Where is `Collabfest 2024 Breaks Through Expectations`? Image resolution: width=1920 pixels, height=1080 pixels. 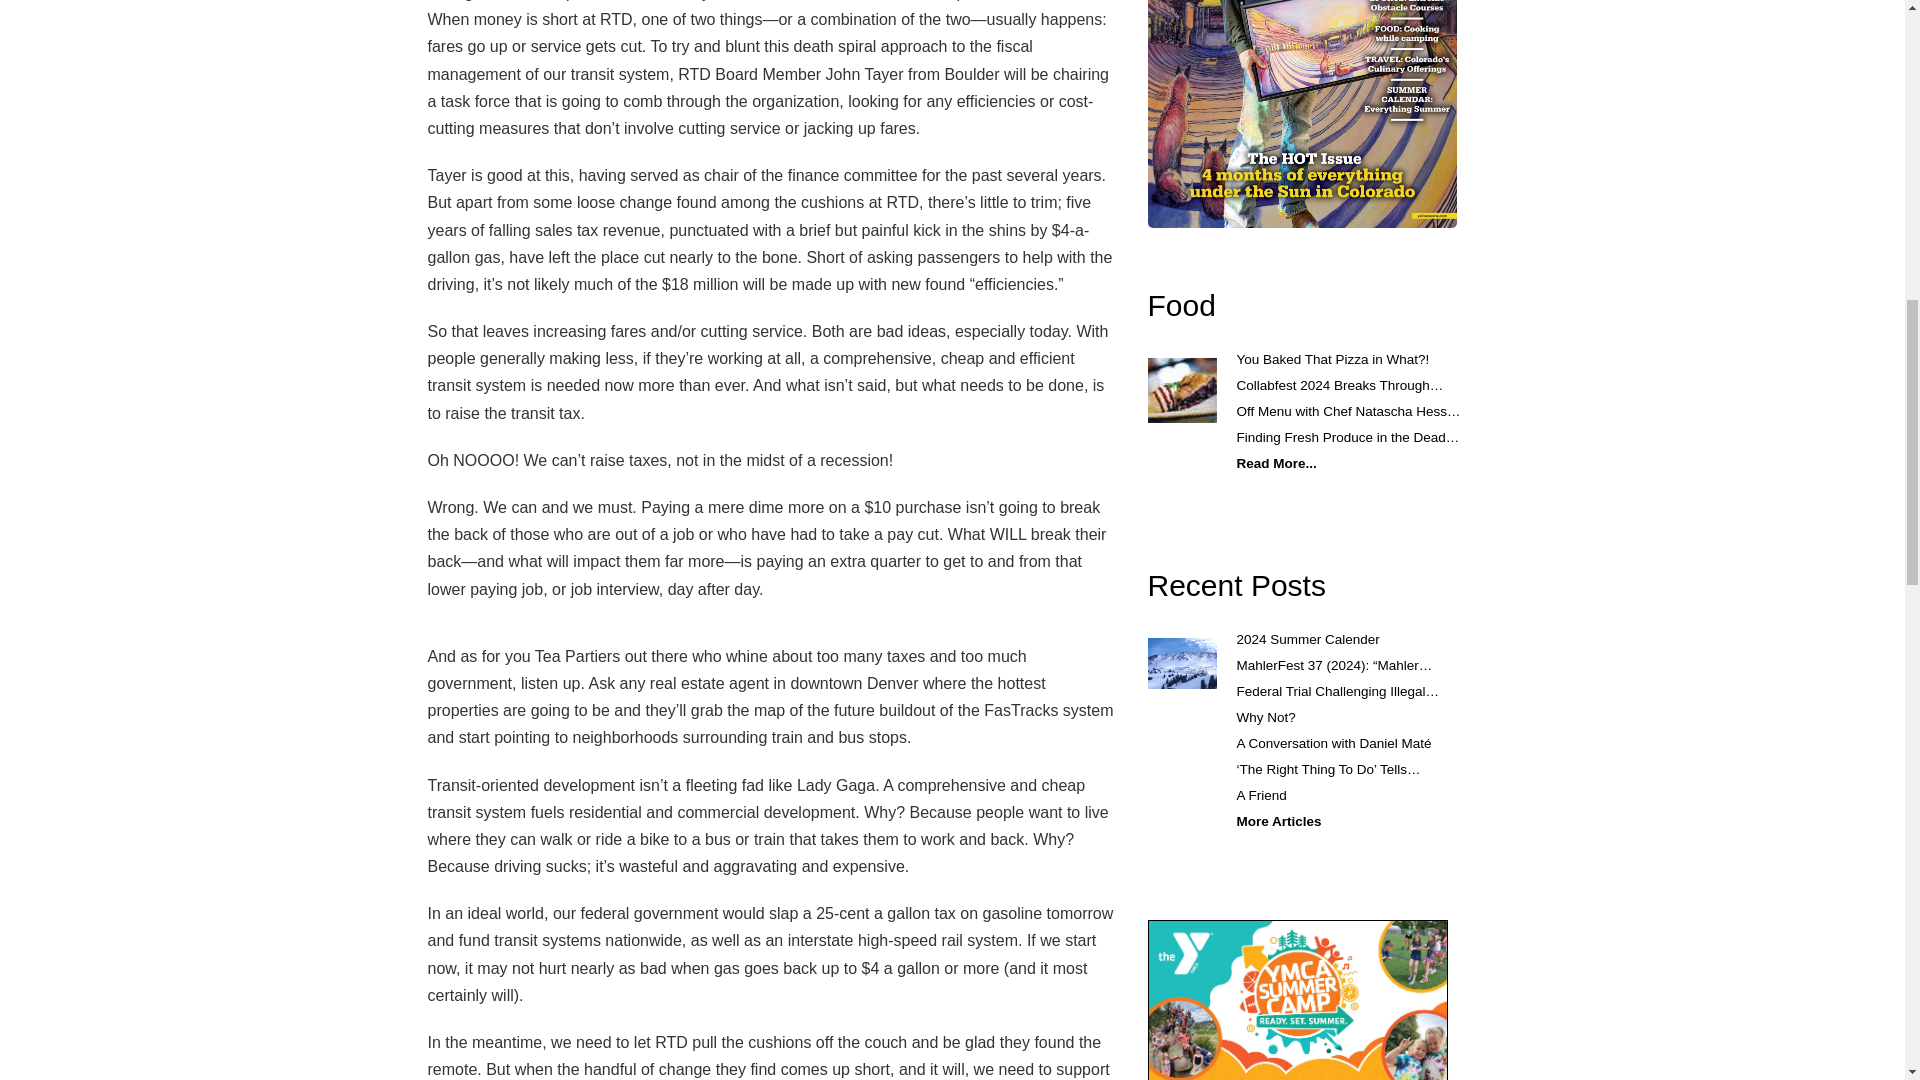 Collabfest 2024 Breaks Through Expectations is located at coordinates (1340, 386).